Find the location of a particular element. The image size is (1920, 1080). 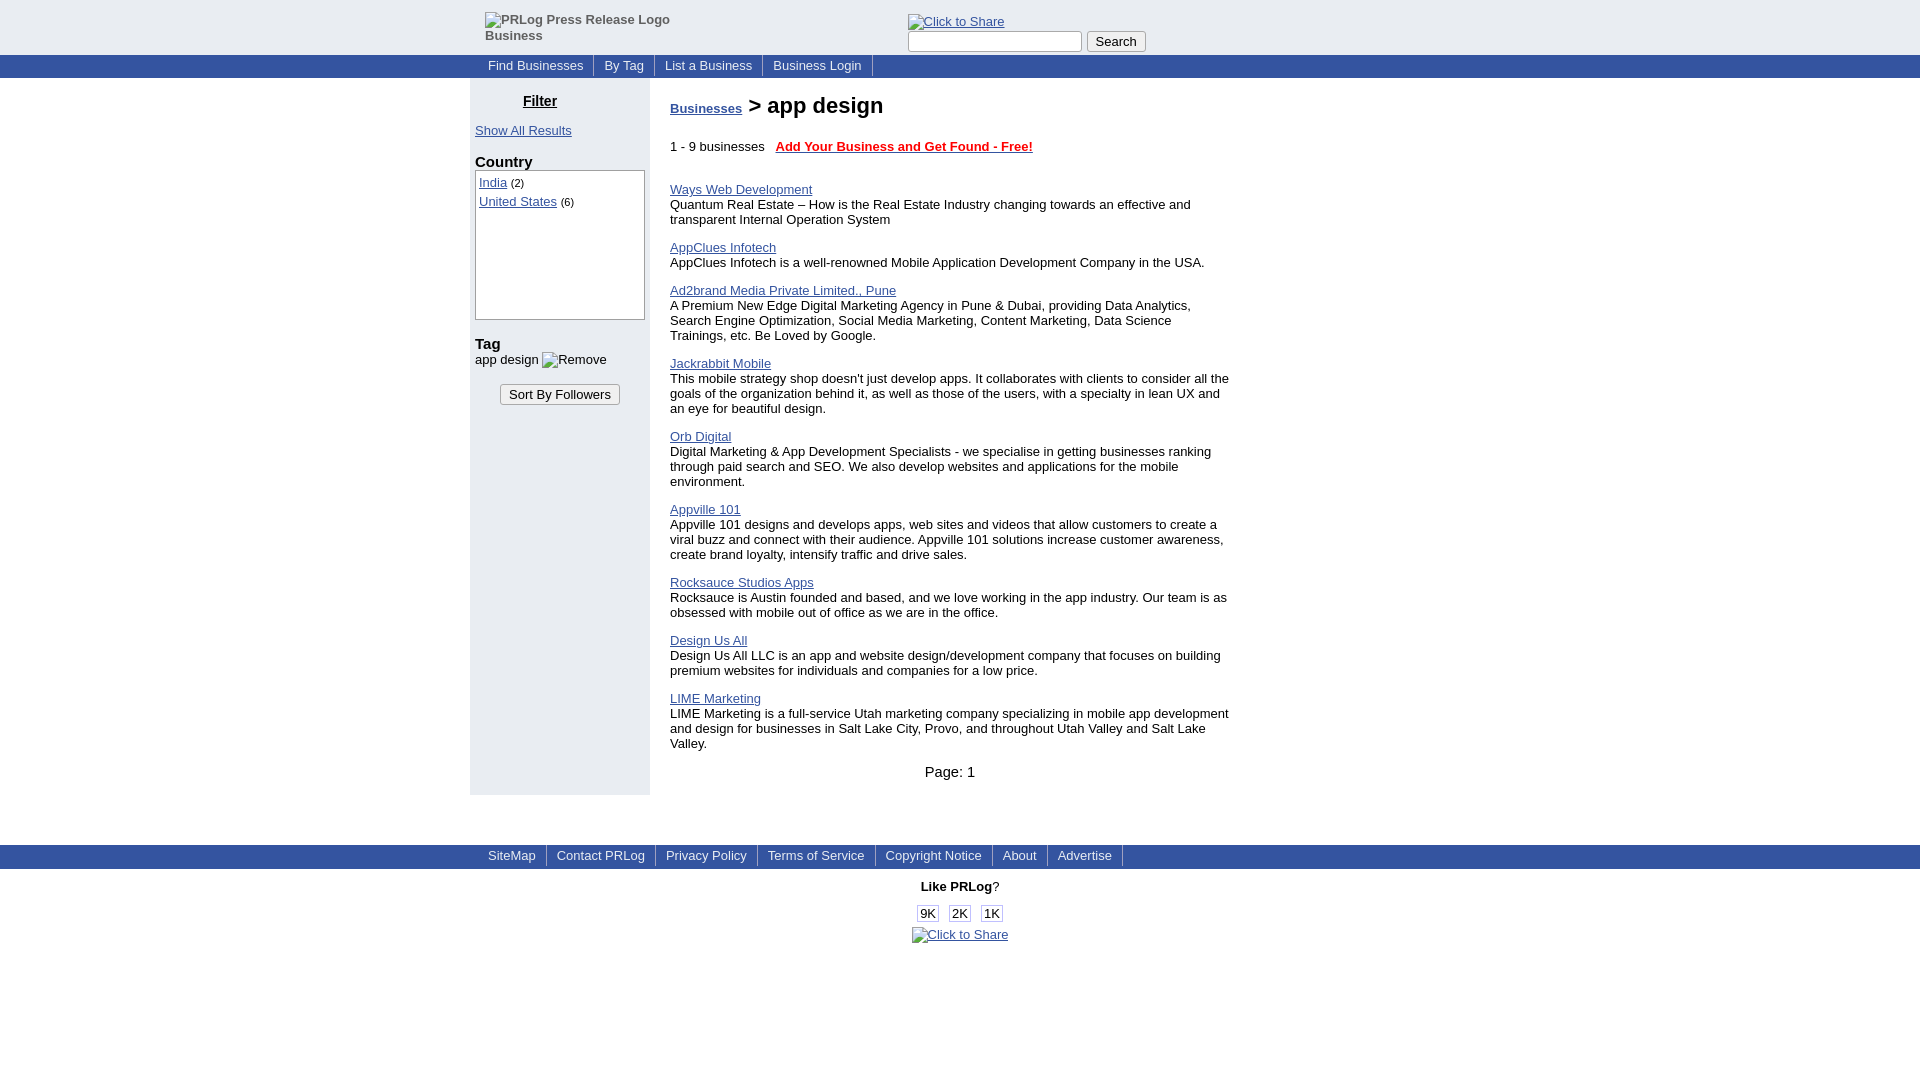

Sort By Followers is located at coordinates (560, 394).